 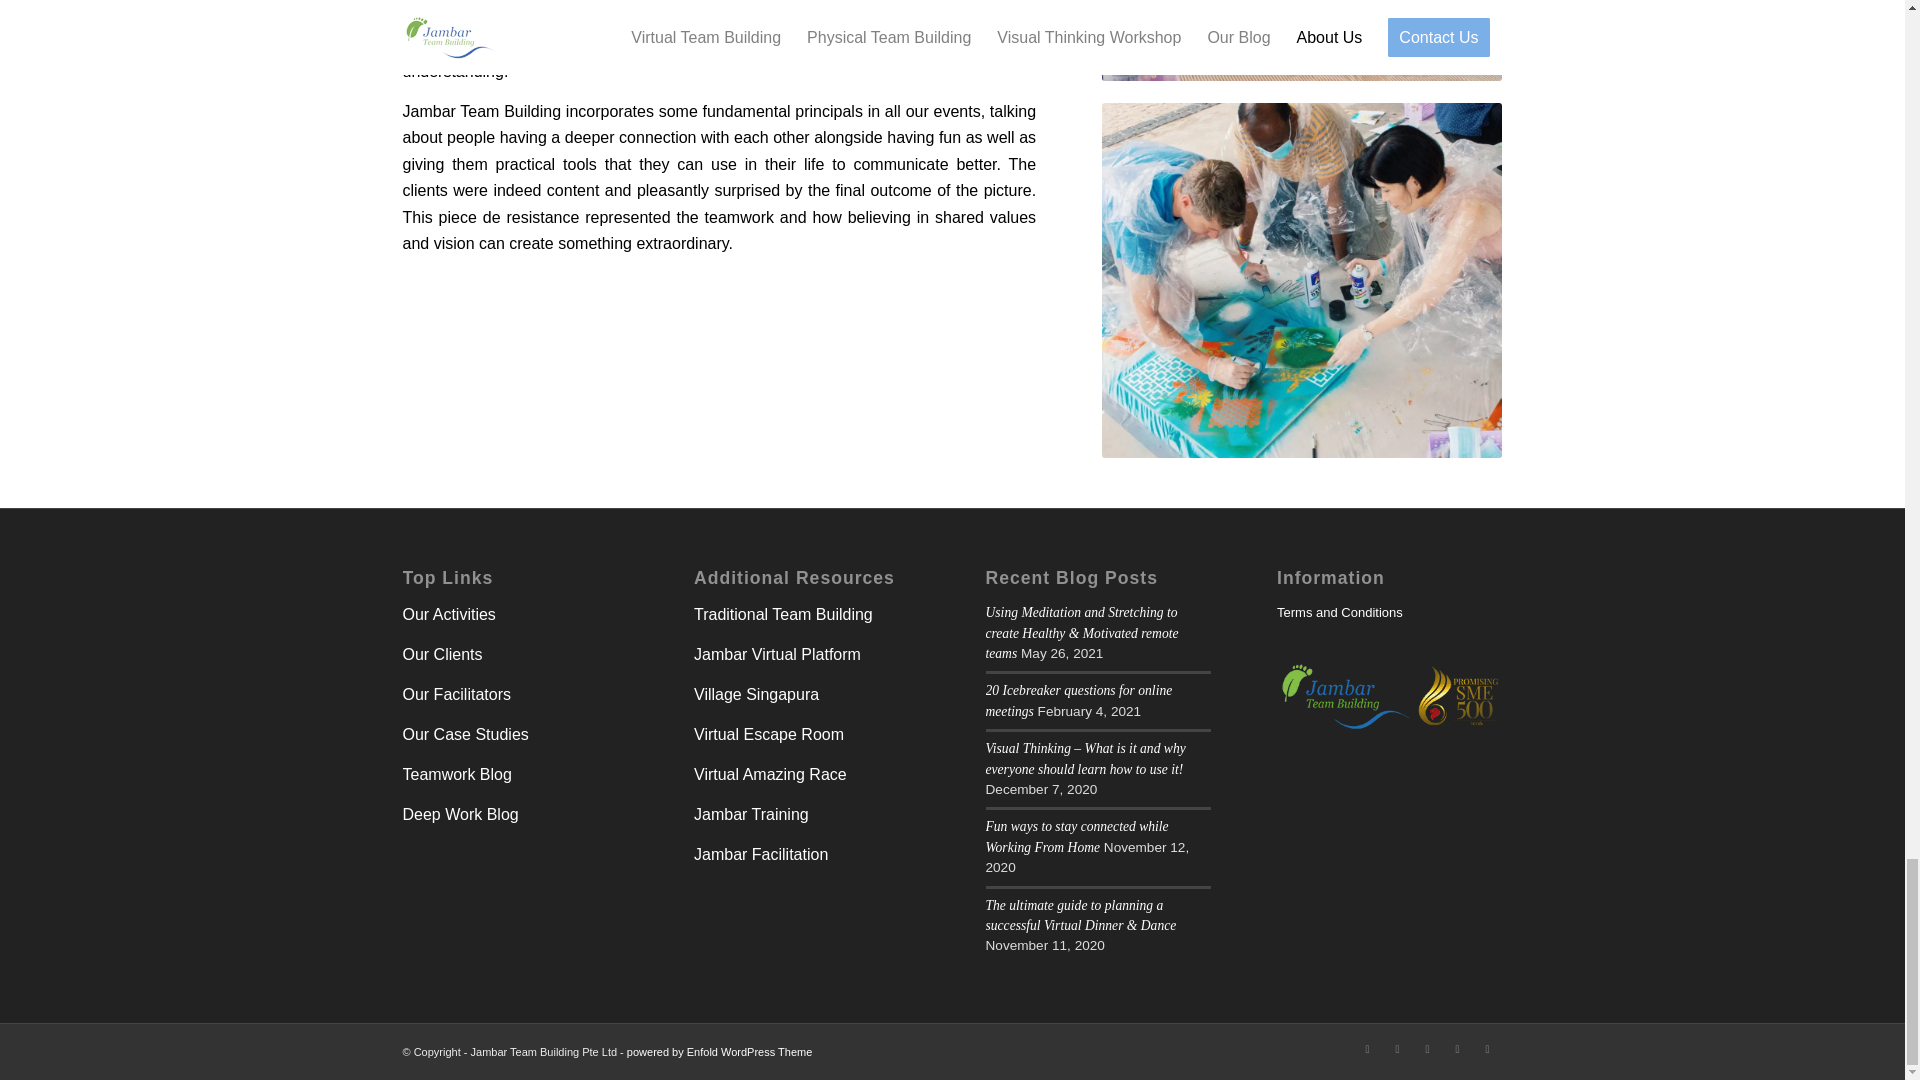 What do you see at coordinates (456, 774) in the screenshot?
I see `Teamwork Blog` at bounding box center [456, 774].